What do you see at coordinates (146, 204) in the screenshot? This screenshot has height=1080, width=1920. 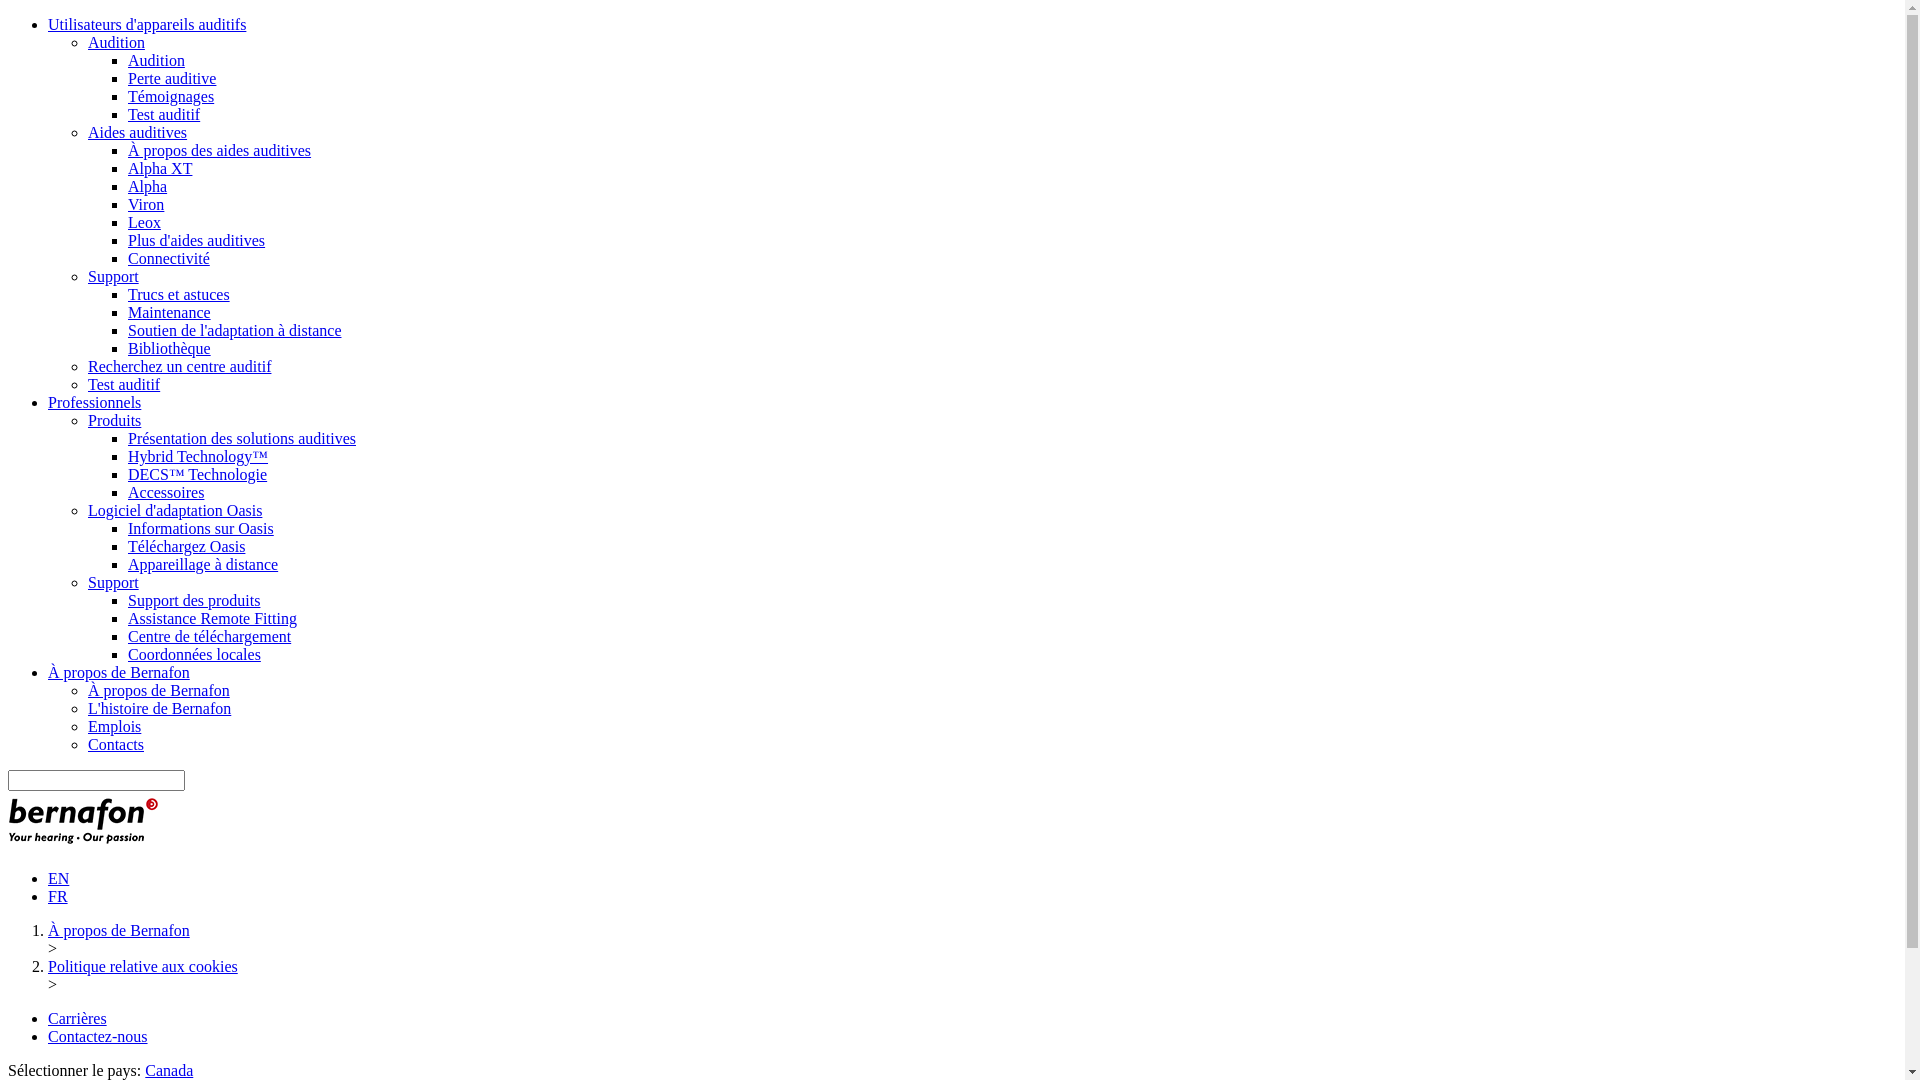 I see `Viron` at bounding box center [146, 204].